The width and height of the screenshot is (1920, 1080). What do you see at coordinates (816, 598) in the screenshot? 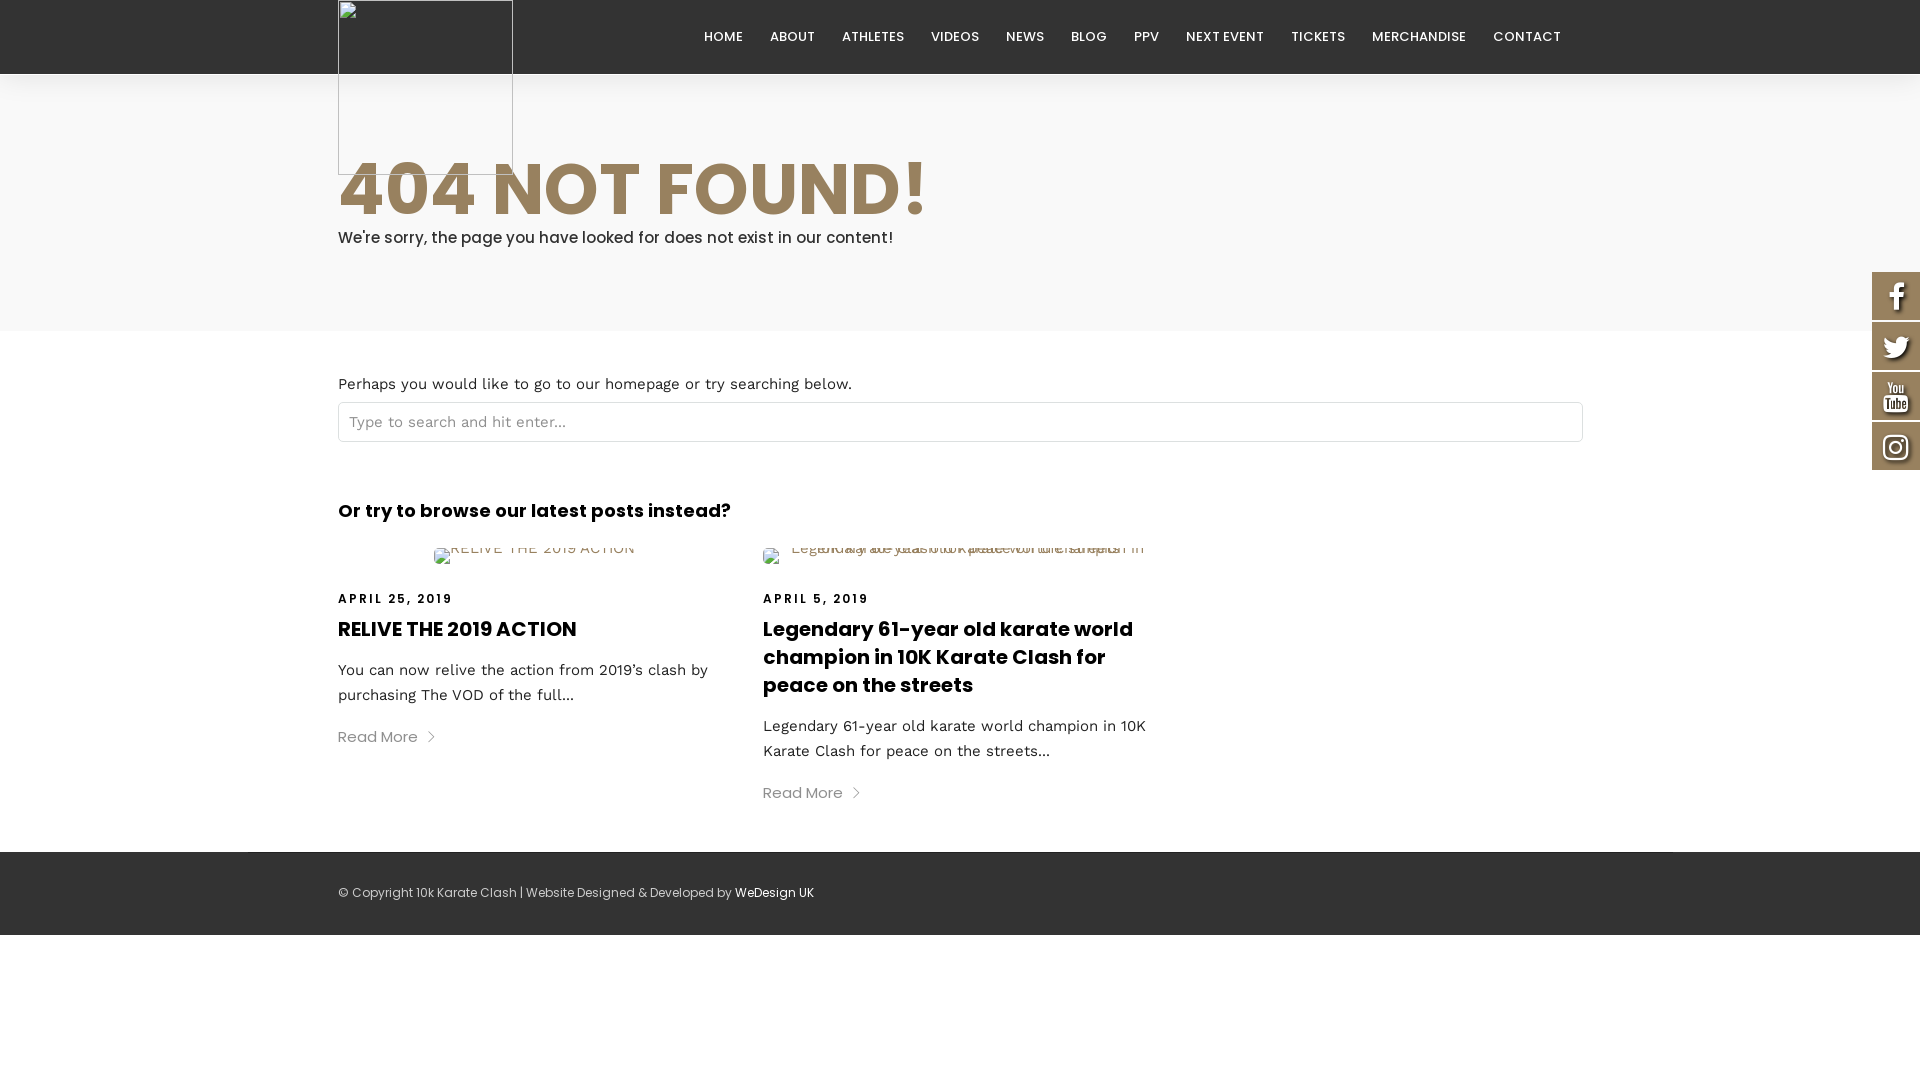
I see `APRIL 5, 2019` at bounding box center [816, 598].